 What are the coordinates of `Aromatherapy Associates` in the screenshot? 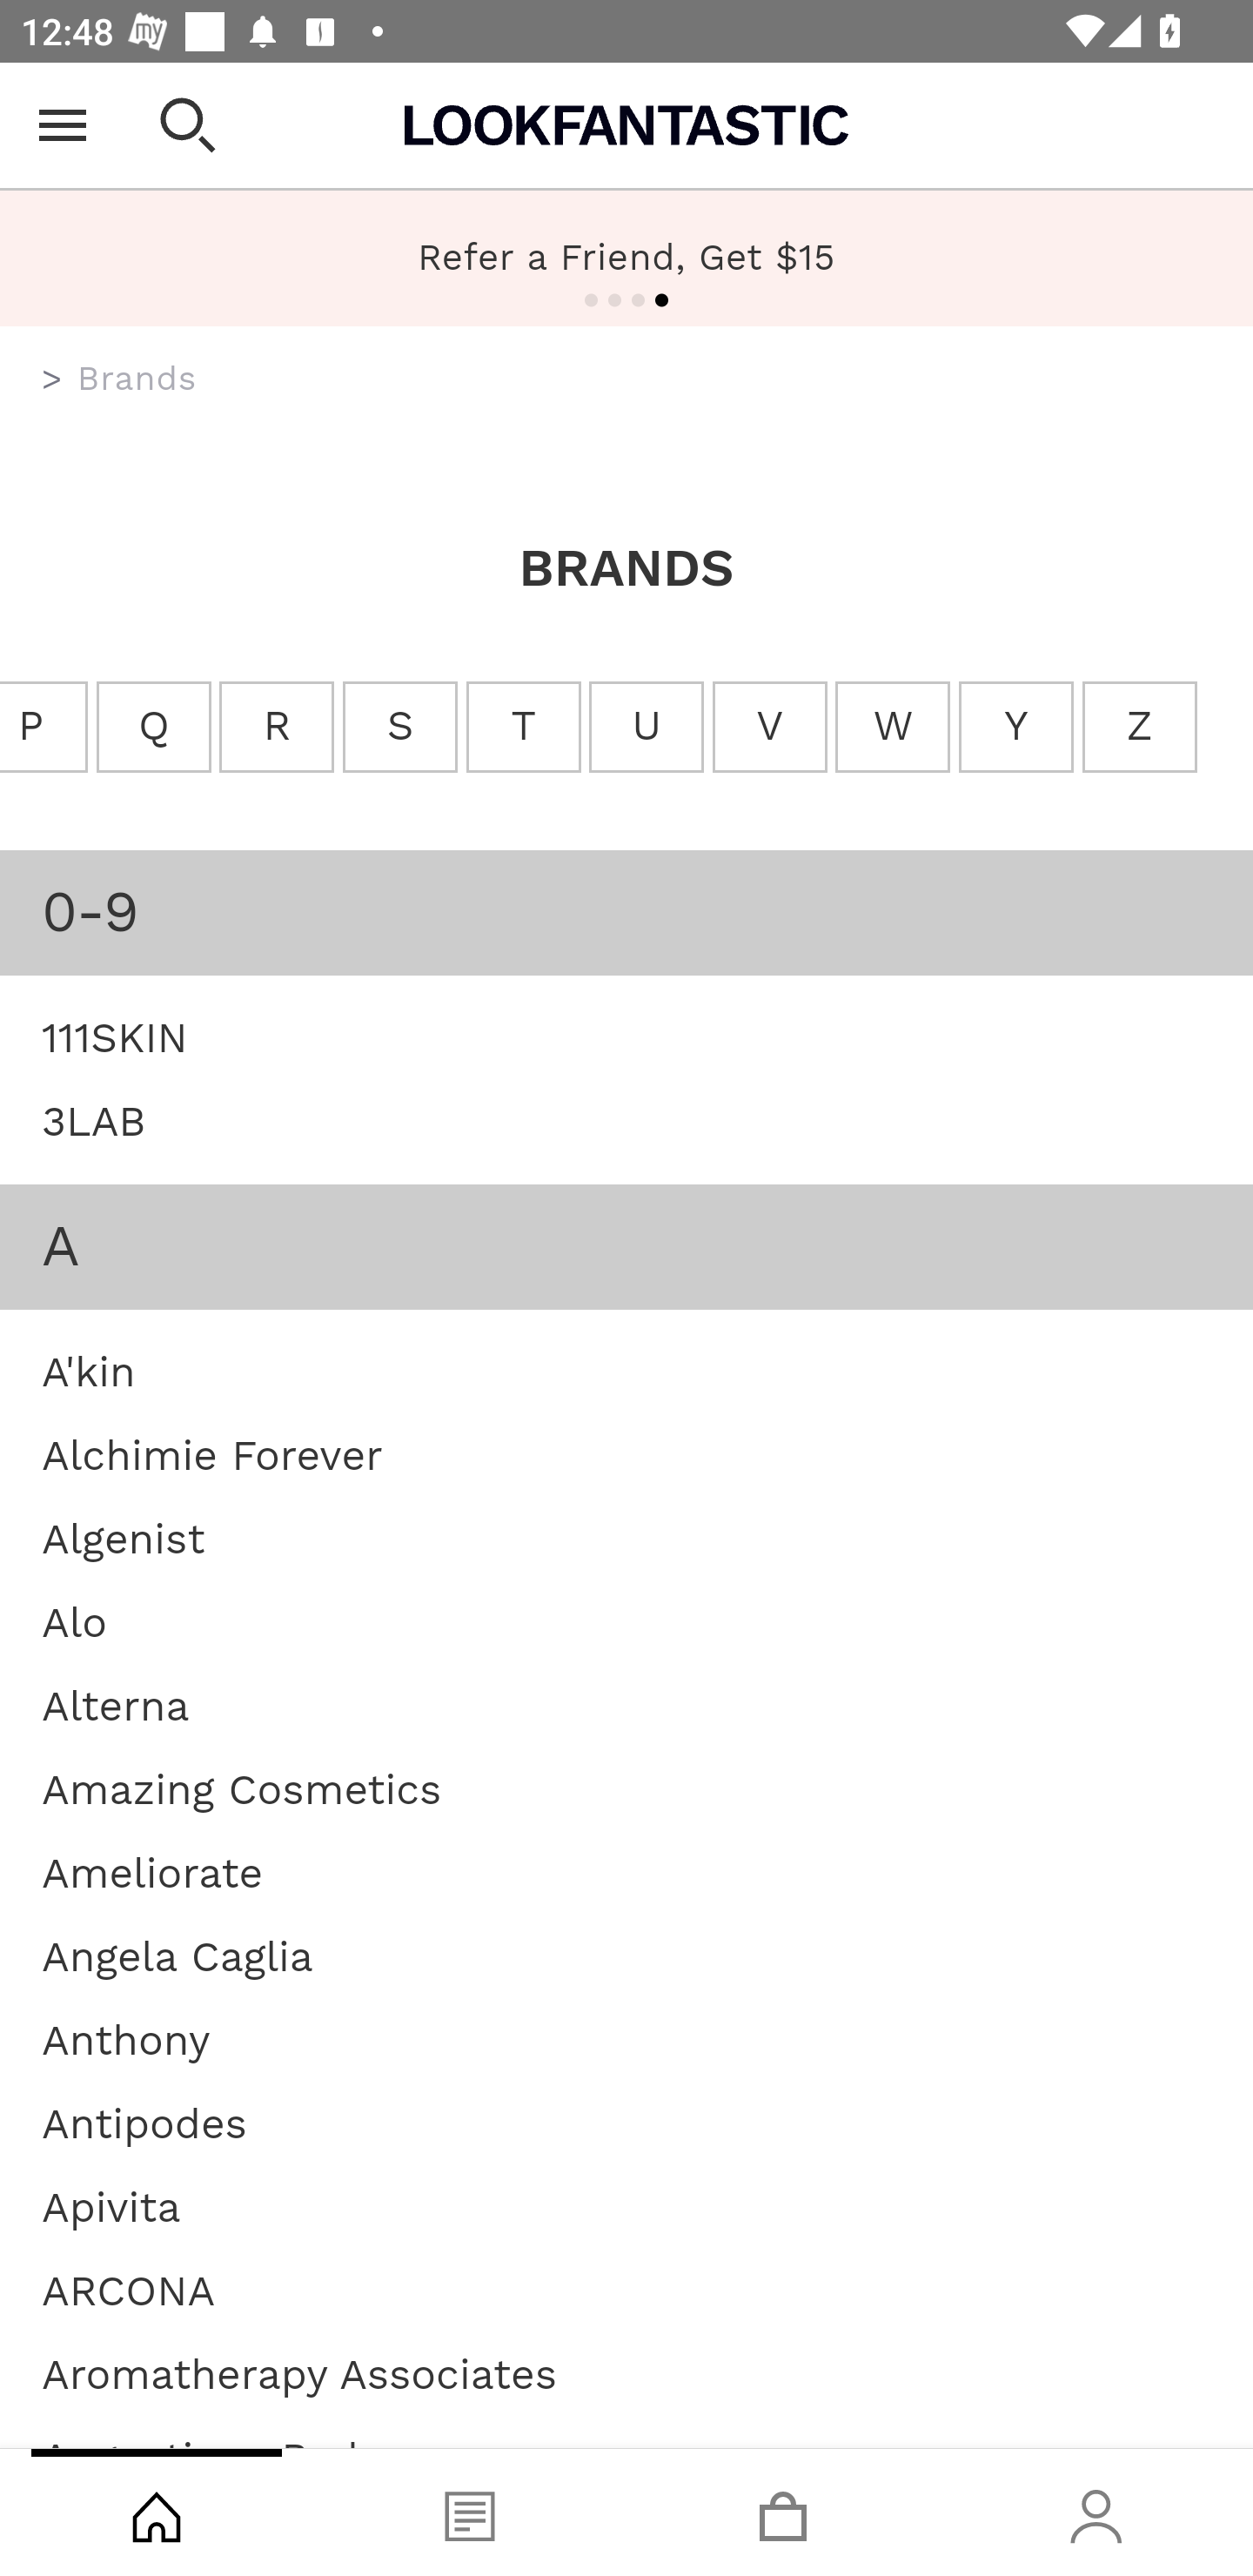 It's located at (299, 2372).